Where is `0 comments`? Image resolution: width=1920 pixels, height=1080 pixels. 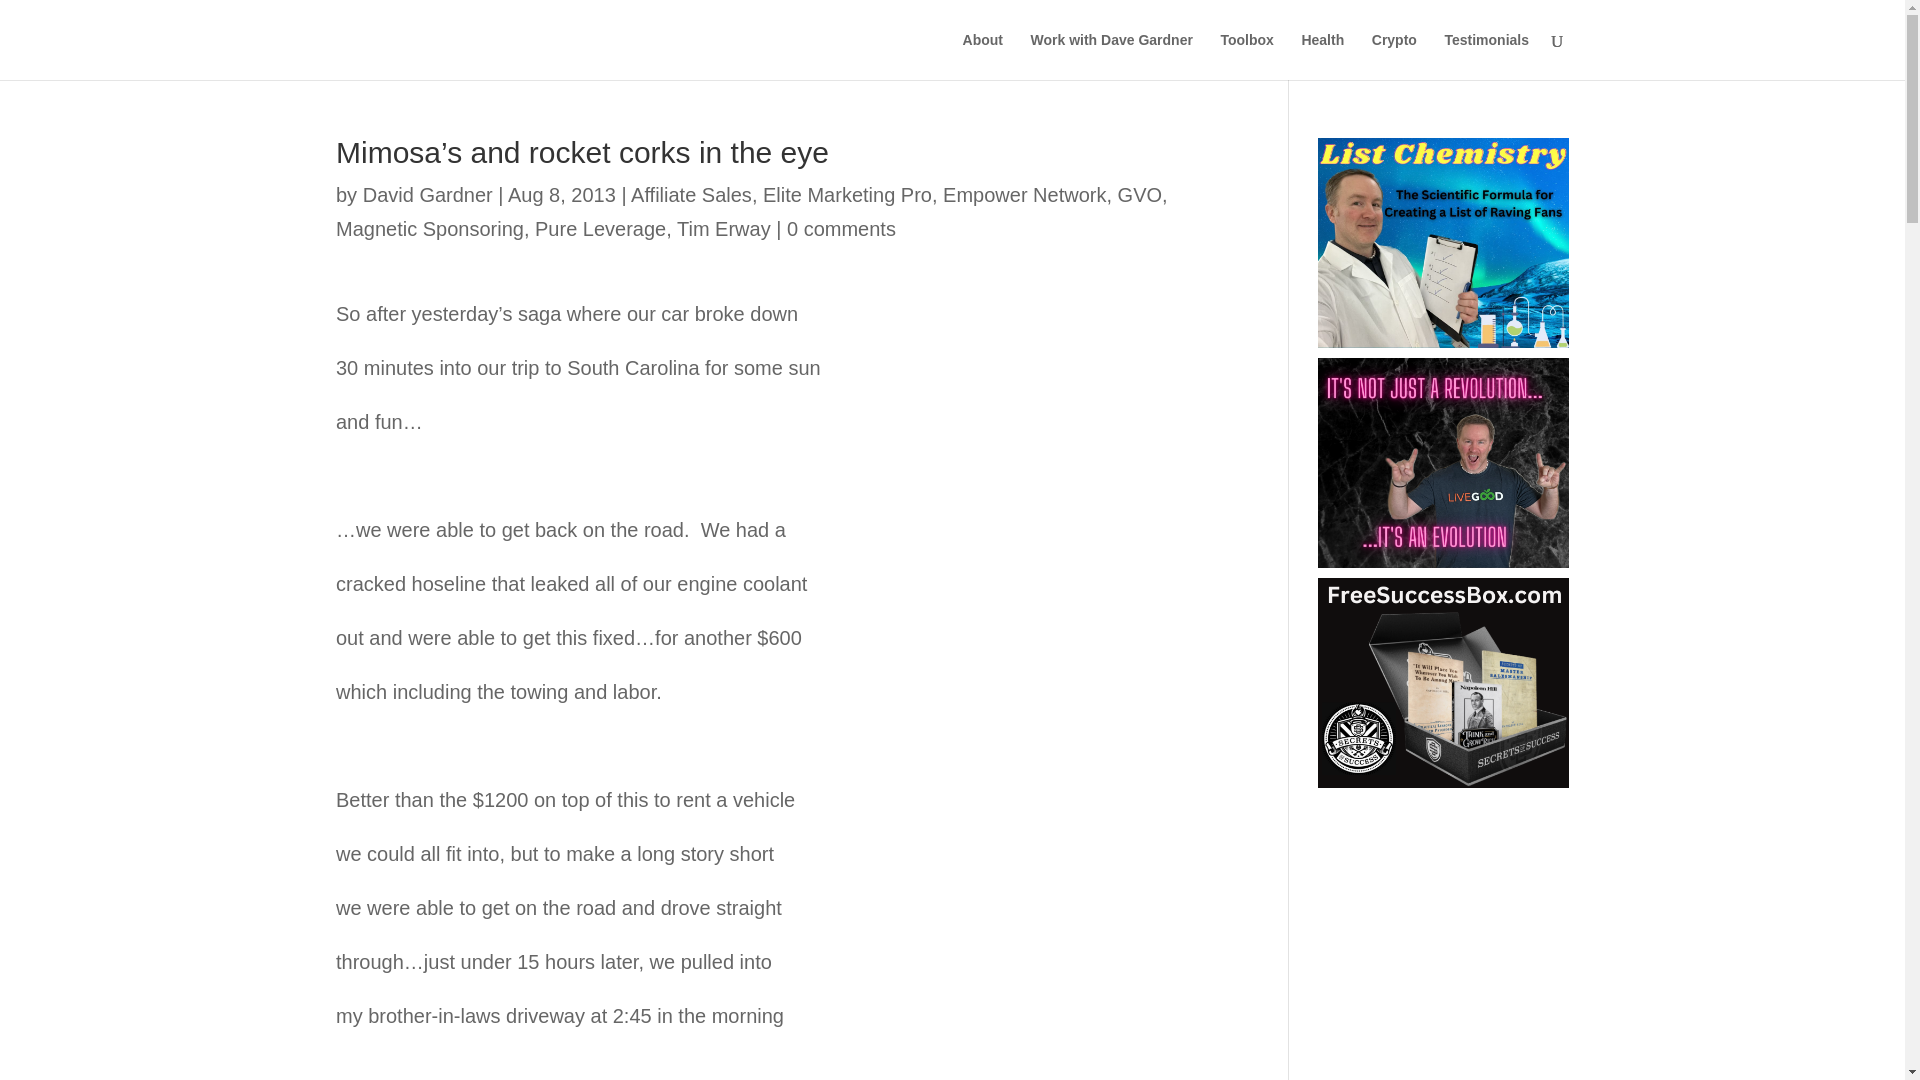 0 comments is located at coordinates (842, 228).